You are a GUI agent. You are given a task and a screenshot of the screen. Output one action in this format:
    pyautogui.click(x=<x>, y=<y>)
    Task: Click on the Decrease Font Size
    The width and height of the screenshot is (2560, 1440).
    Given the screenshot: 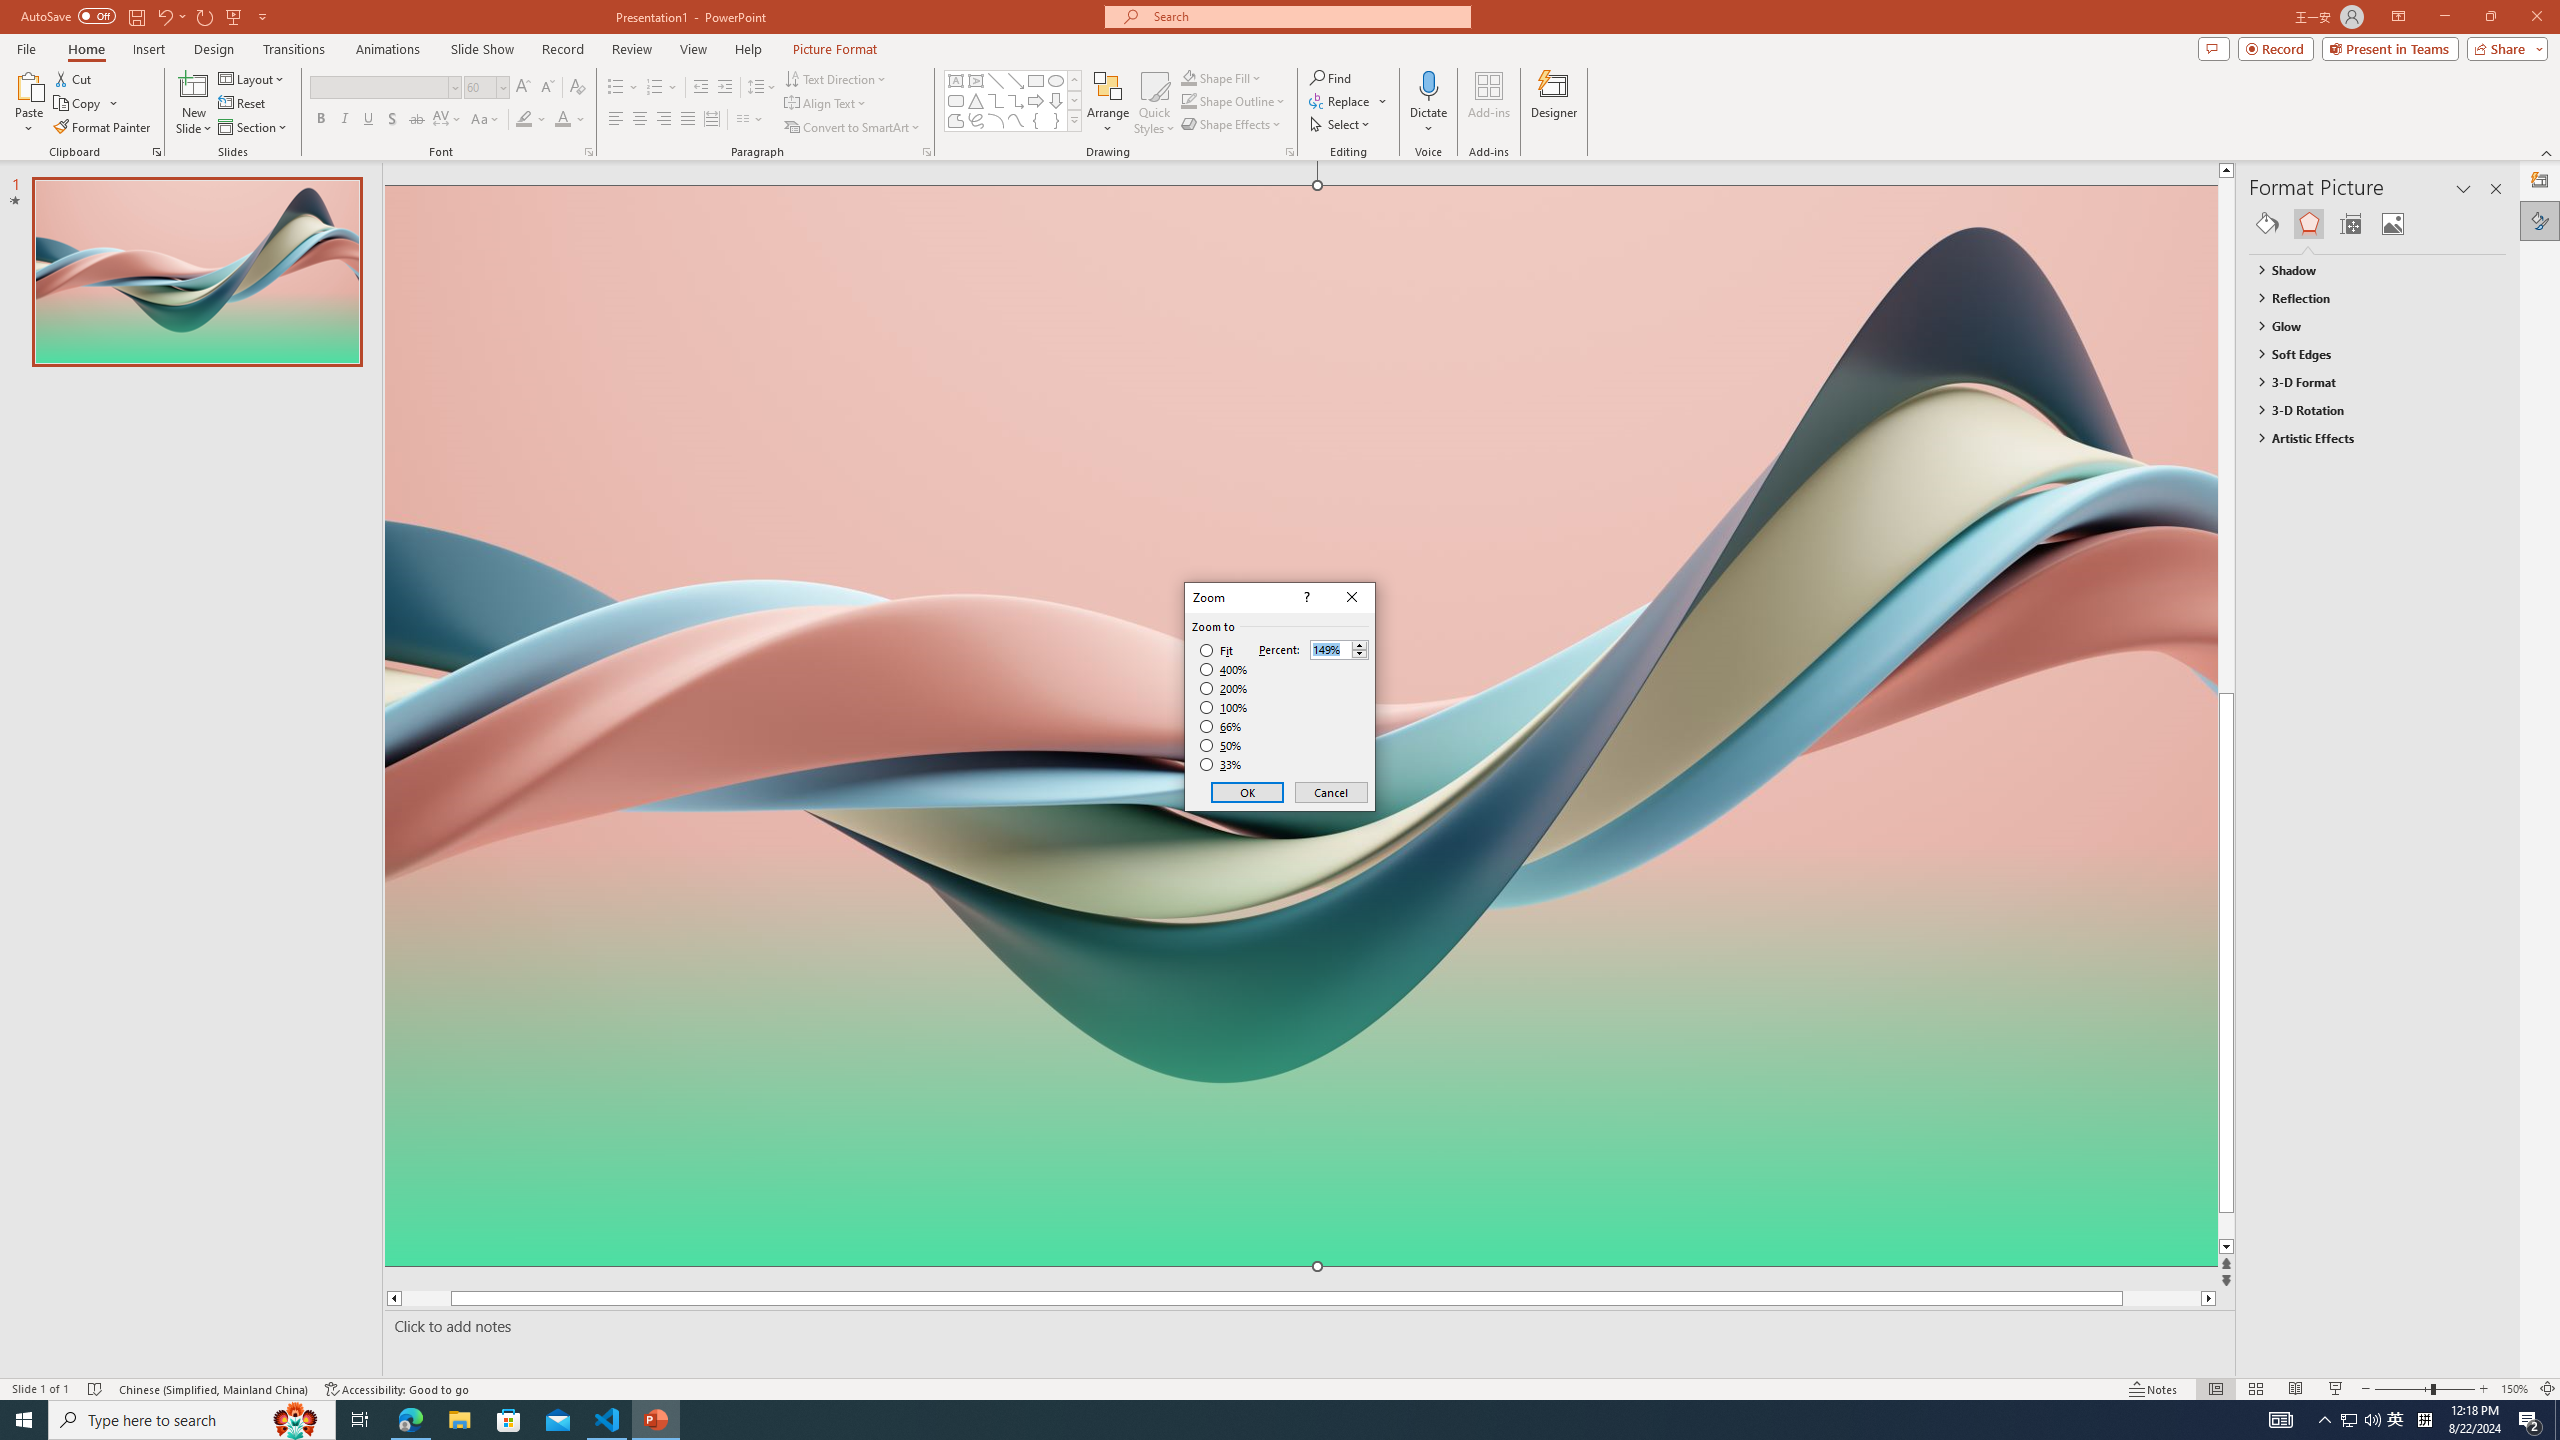 What is the action you would take?
    pyautogui.click(x=546, y=88)
    